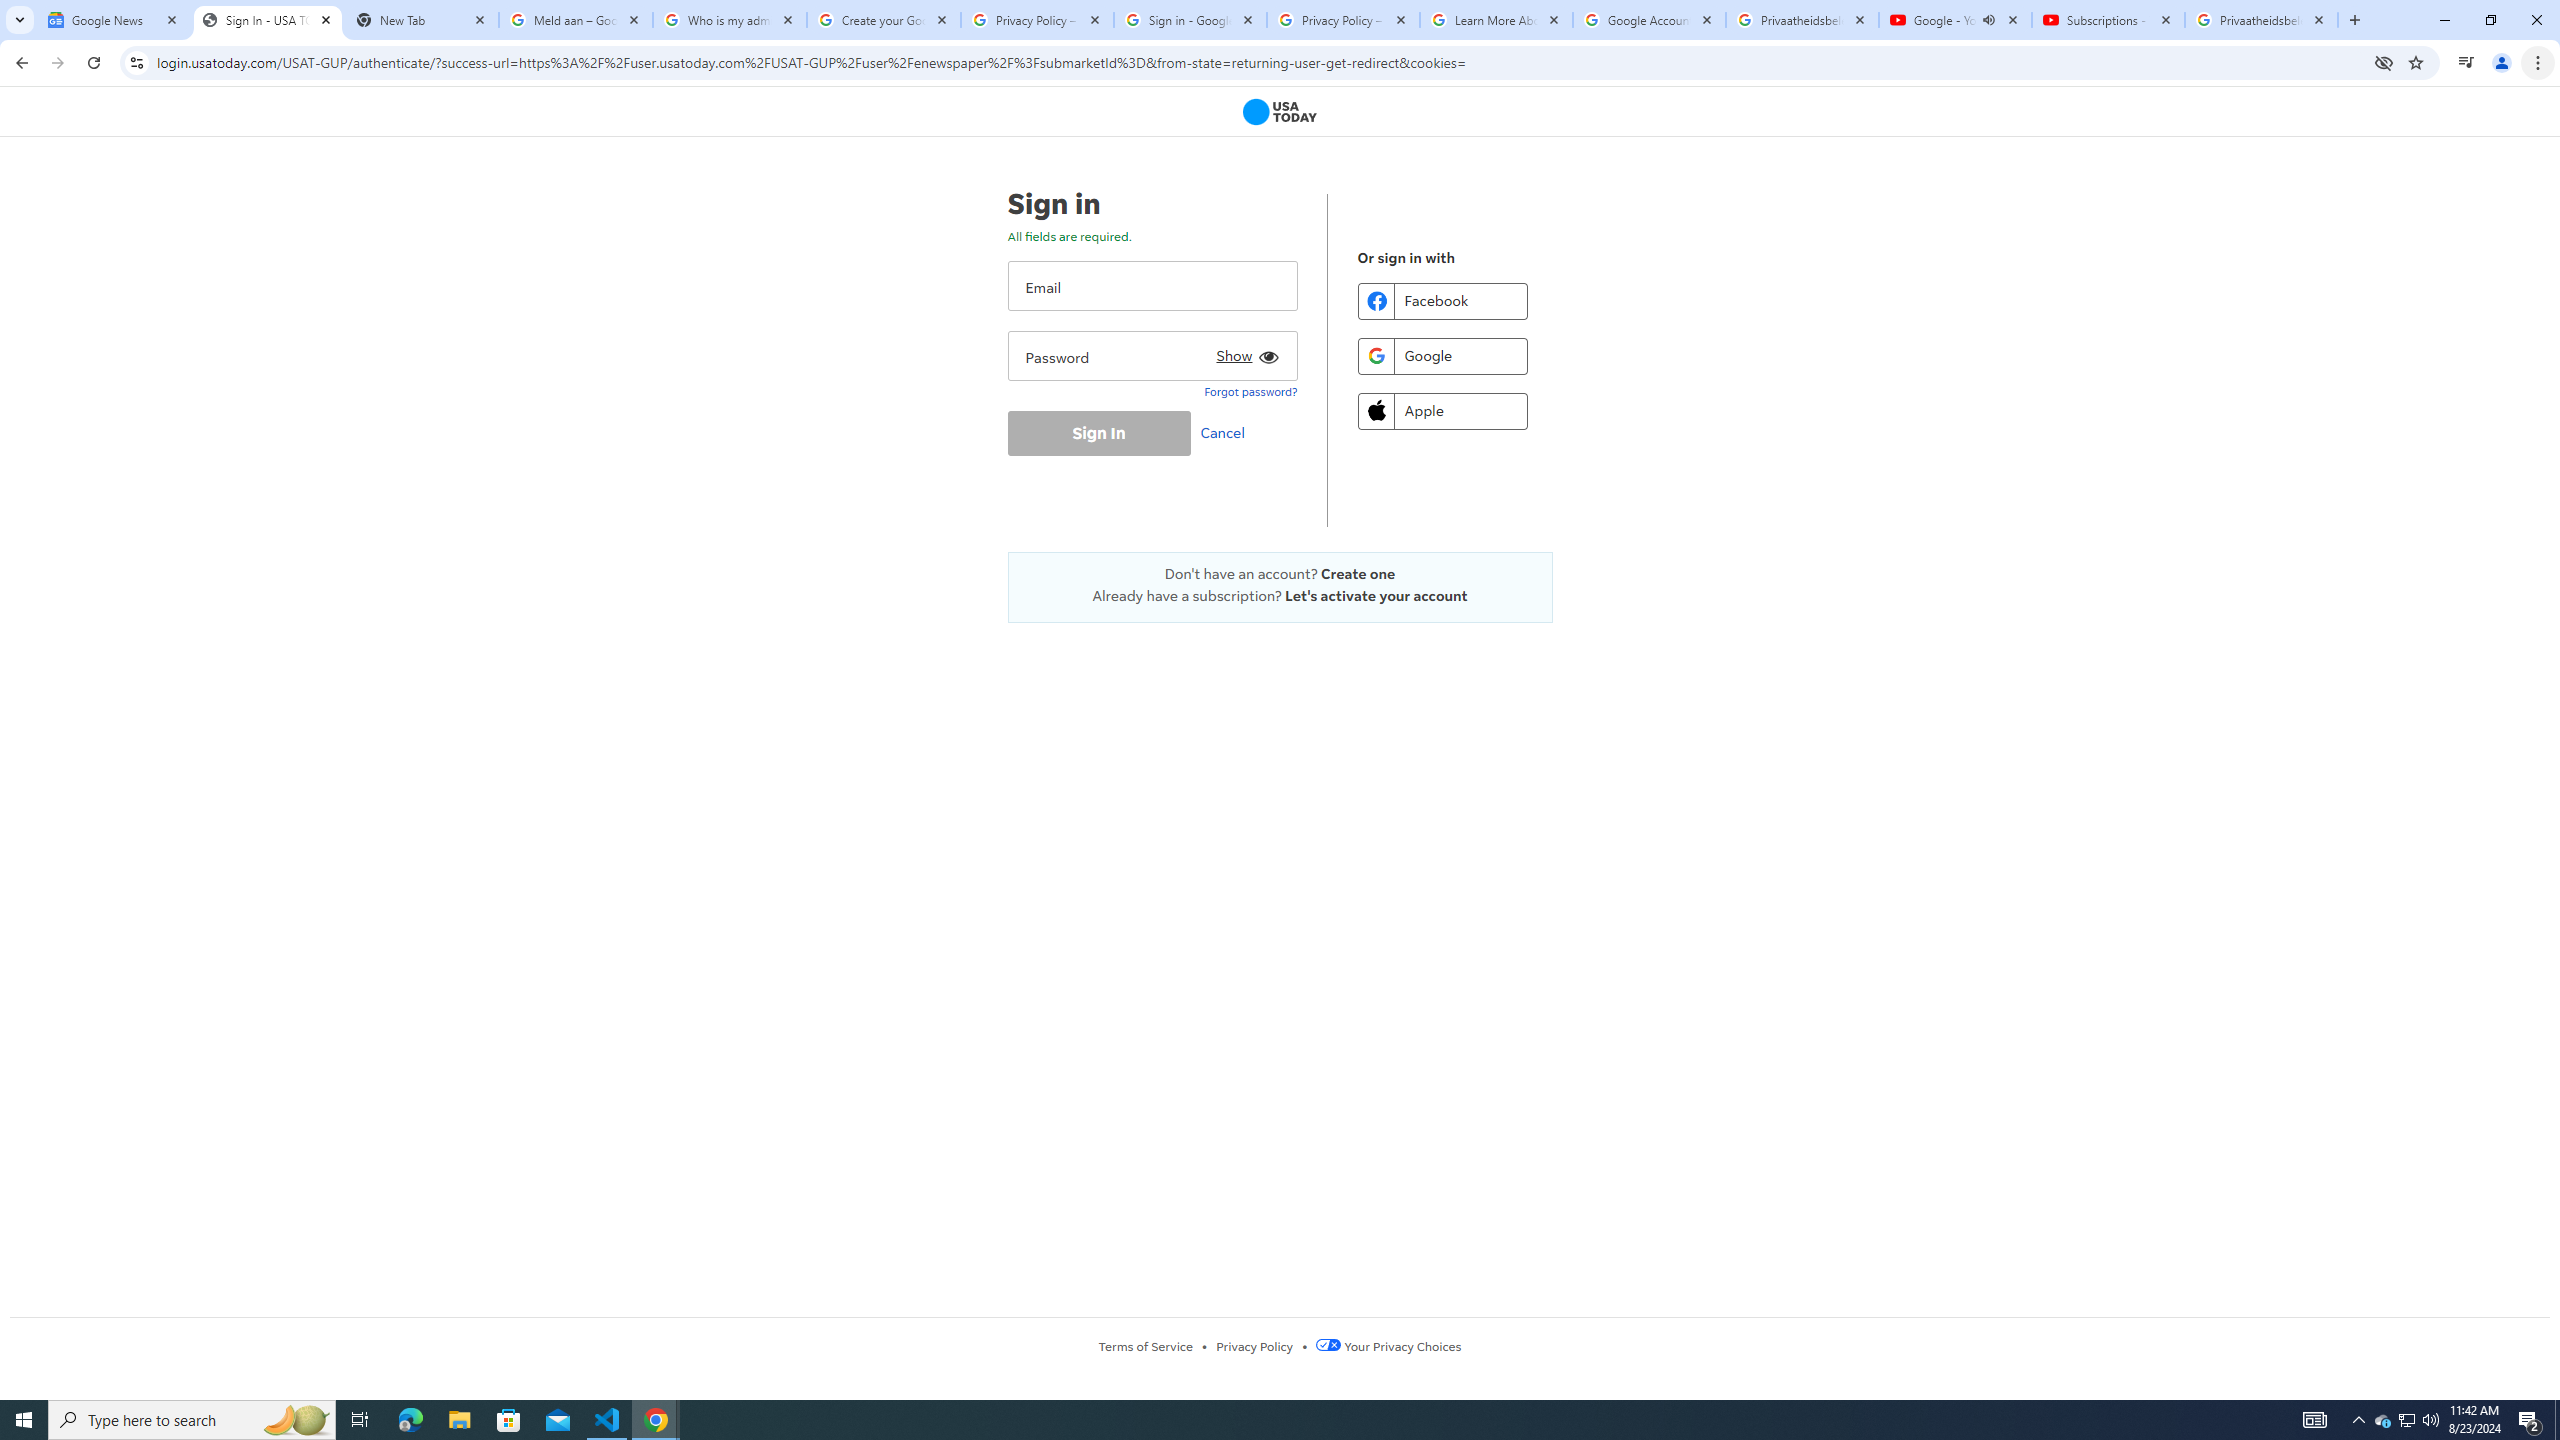  What do you see at coordinates (1259, 62) in the screenshot?
I see `Address and search bar` at bounding box center [1259, 62].